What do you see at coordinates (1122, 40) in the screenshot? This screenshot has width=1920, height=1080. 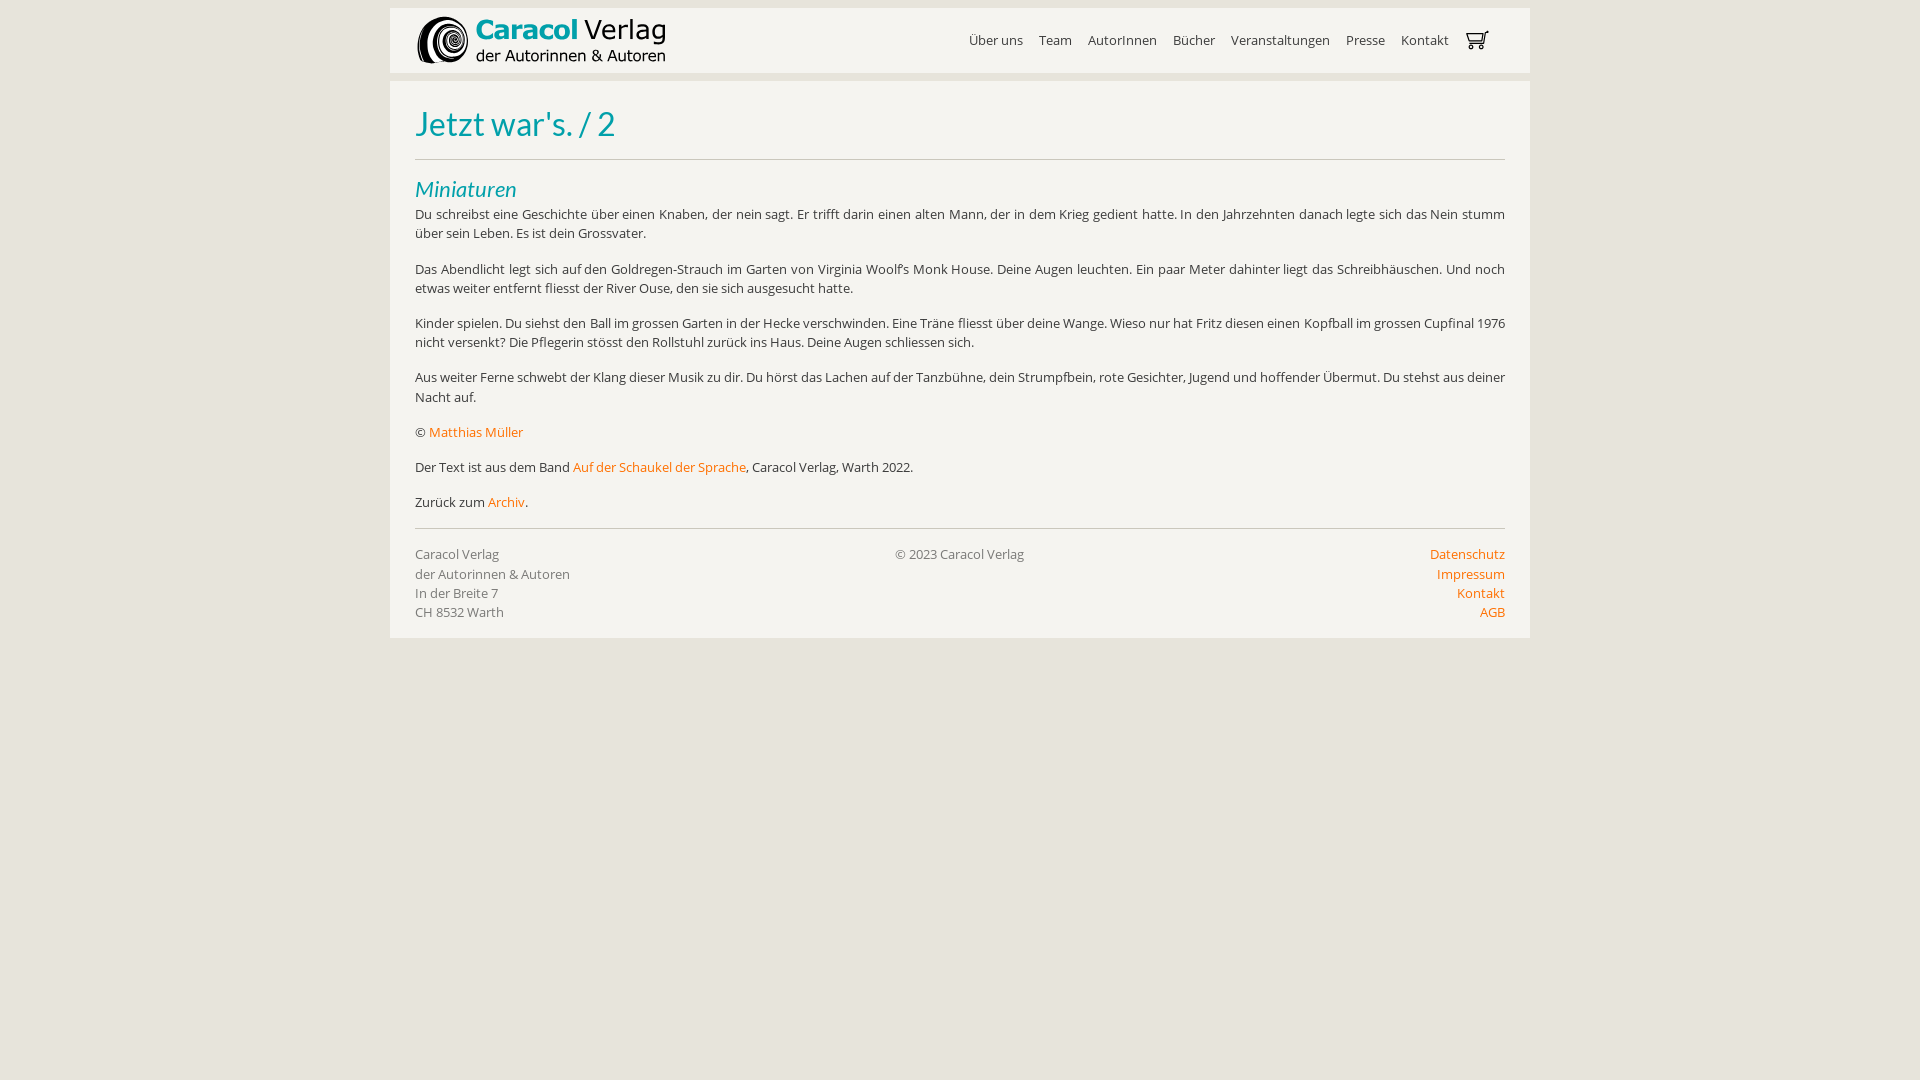 I see `AutorInnen` at bounding box center [1122, 40].